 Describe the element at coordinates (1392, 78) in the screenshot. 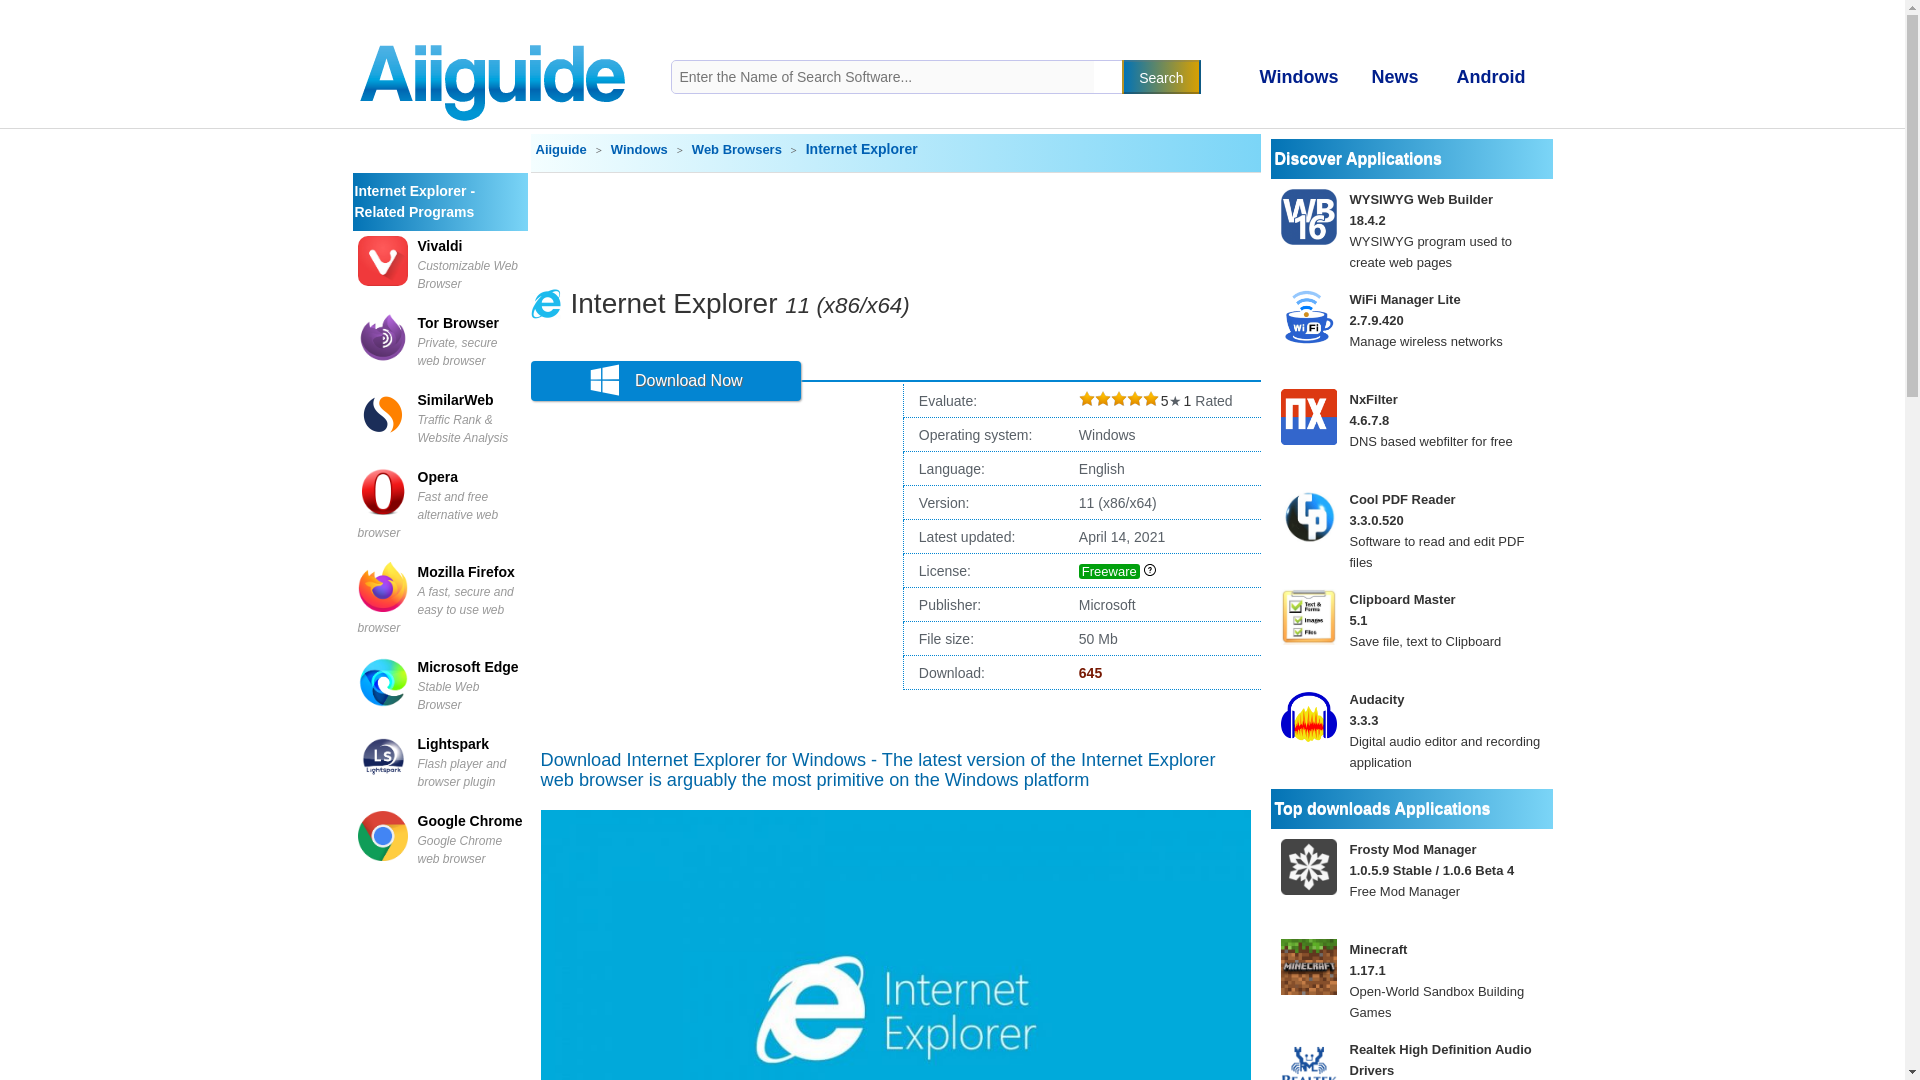

I see `News` at that location.